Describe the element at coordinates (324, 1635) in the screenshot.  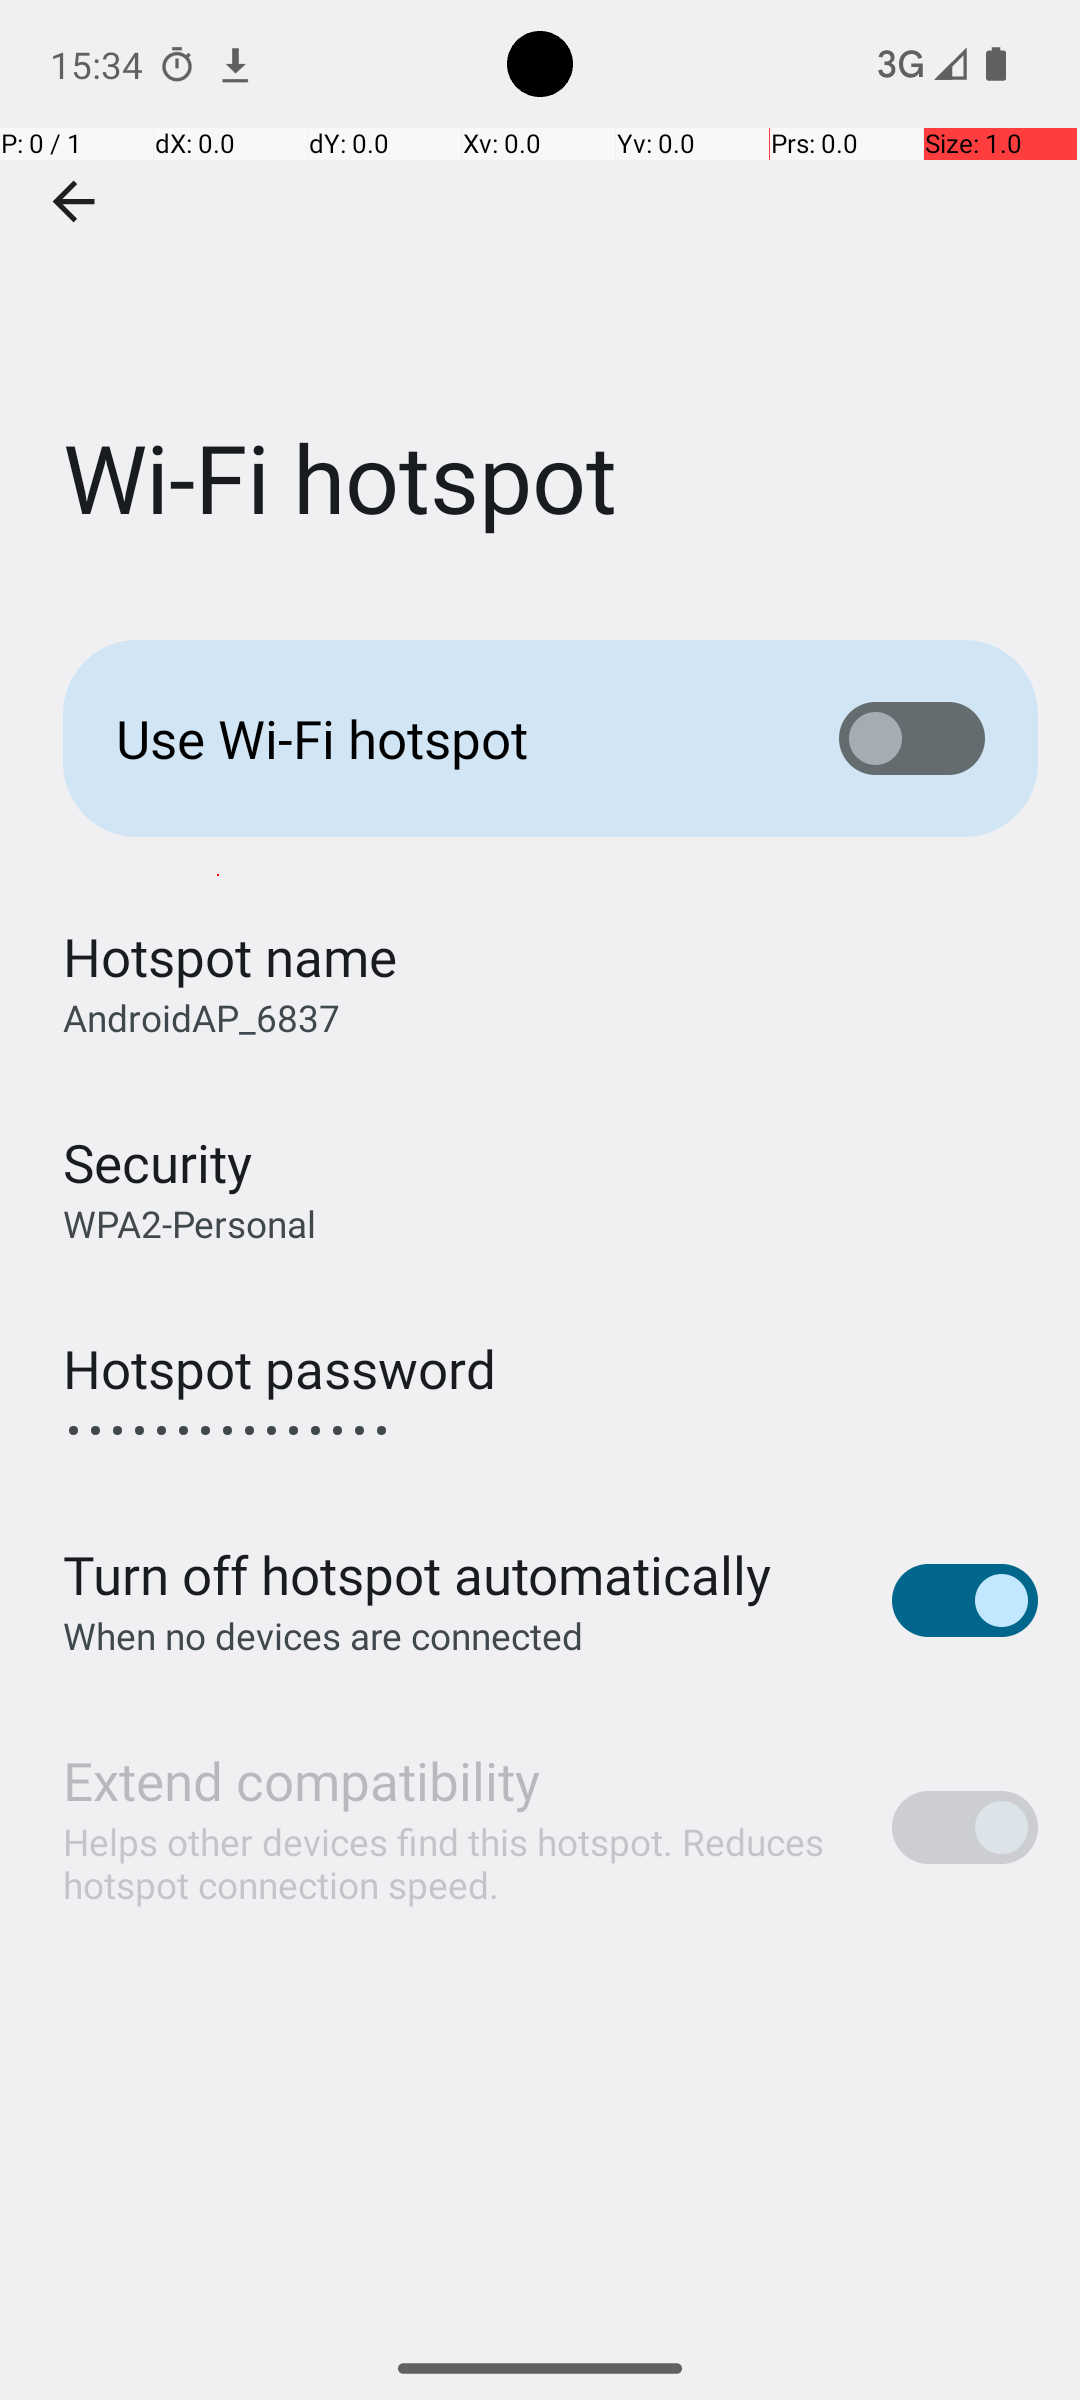
I see `When no devices are connected` at that location.